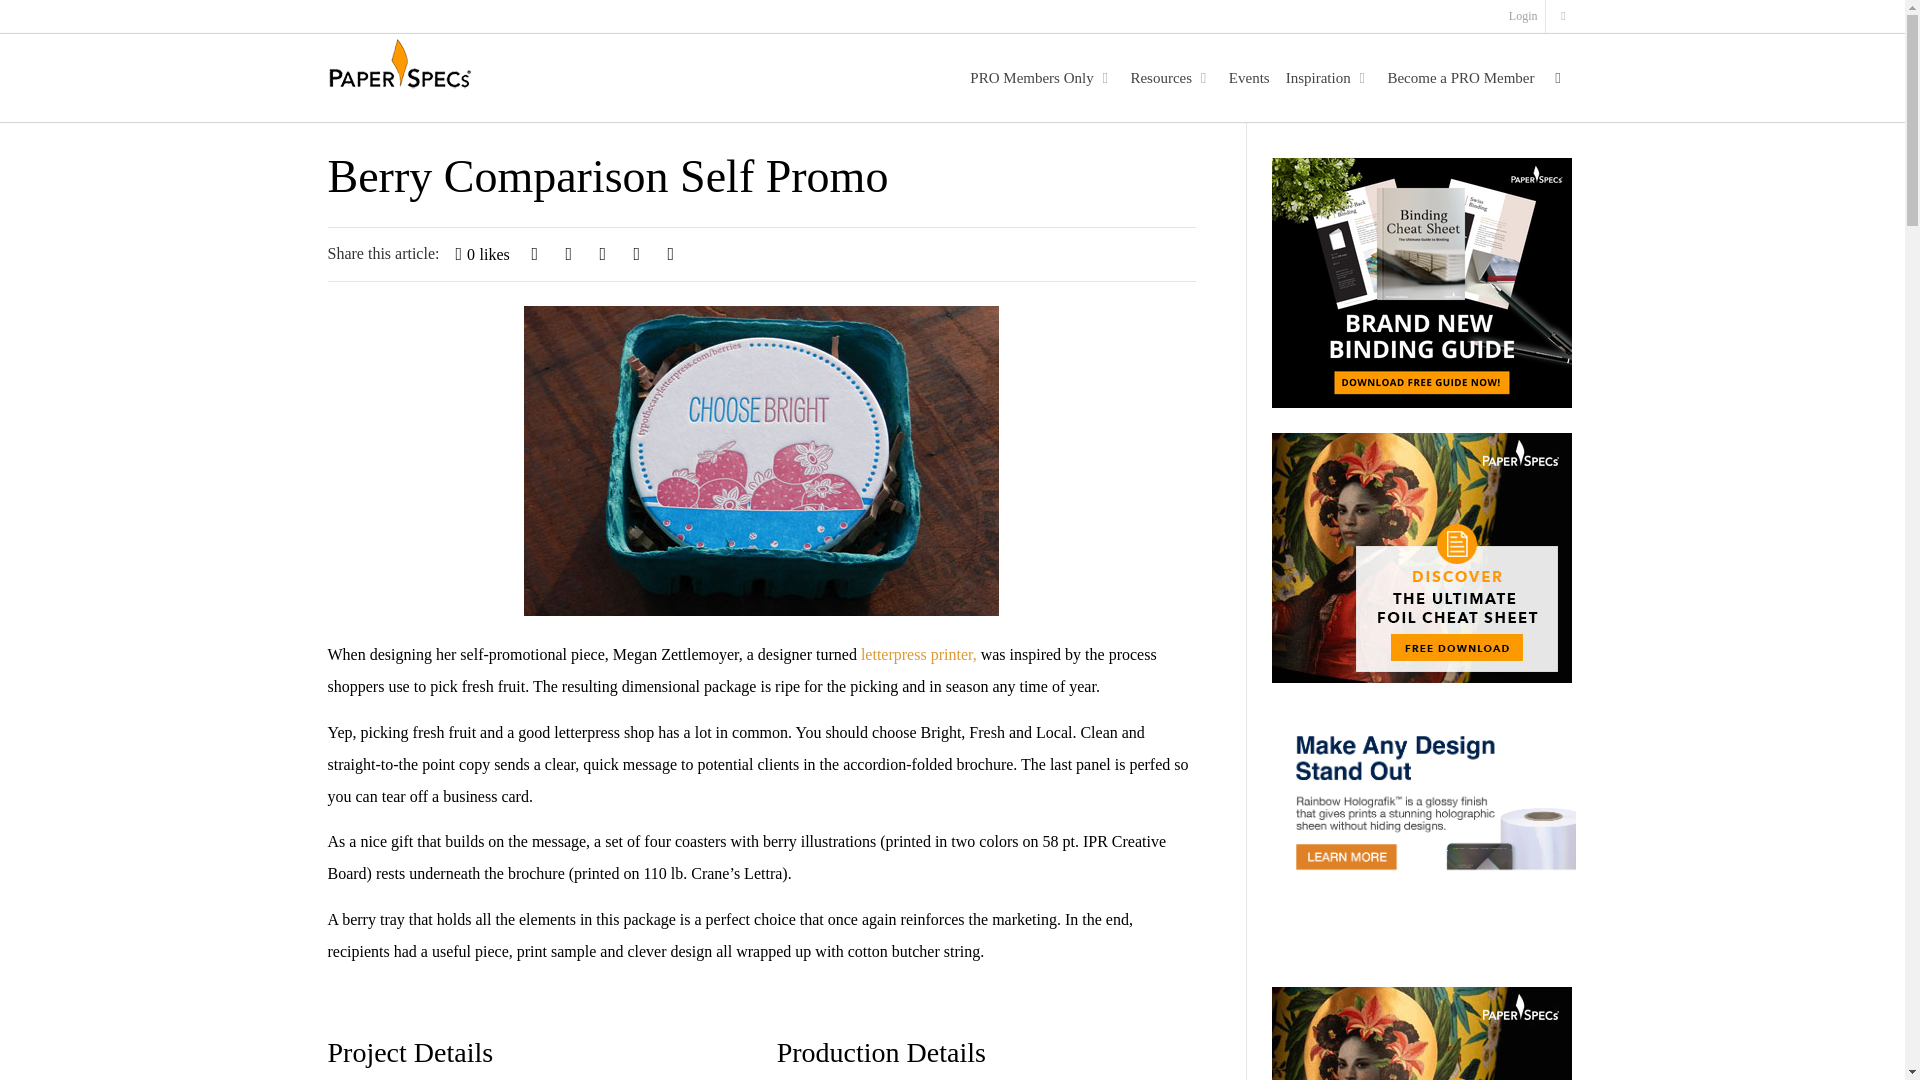 This screenshot has width=1920, height=1080. What do you see at coordinates (1036, 78) in the screenshot?
I see `PRO Members Only` at bounding box center [1036, 78].